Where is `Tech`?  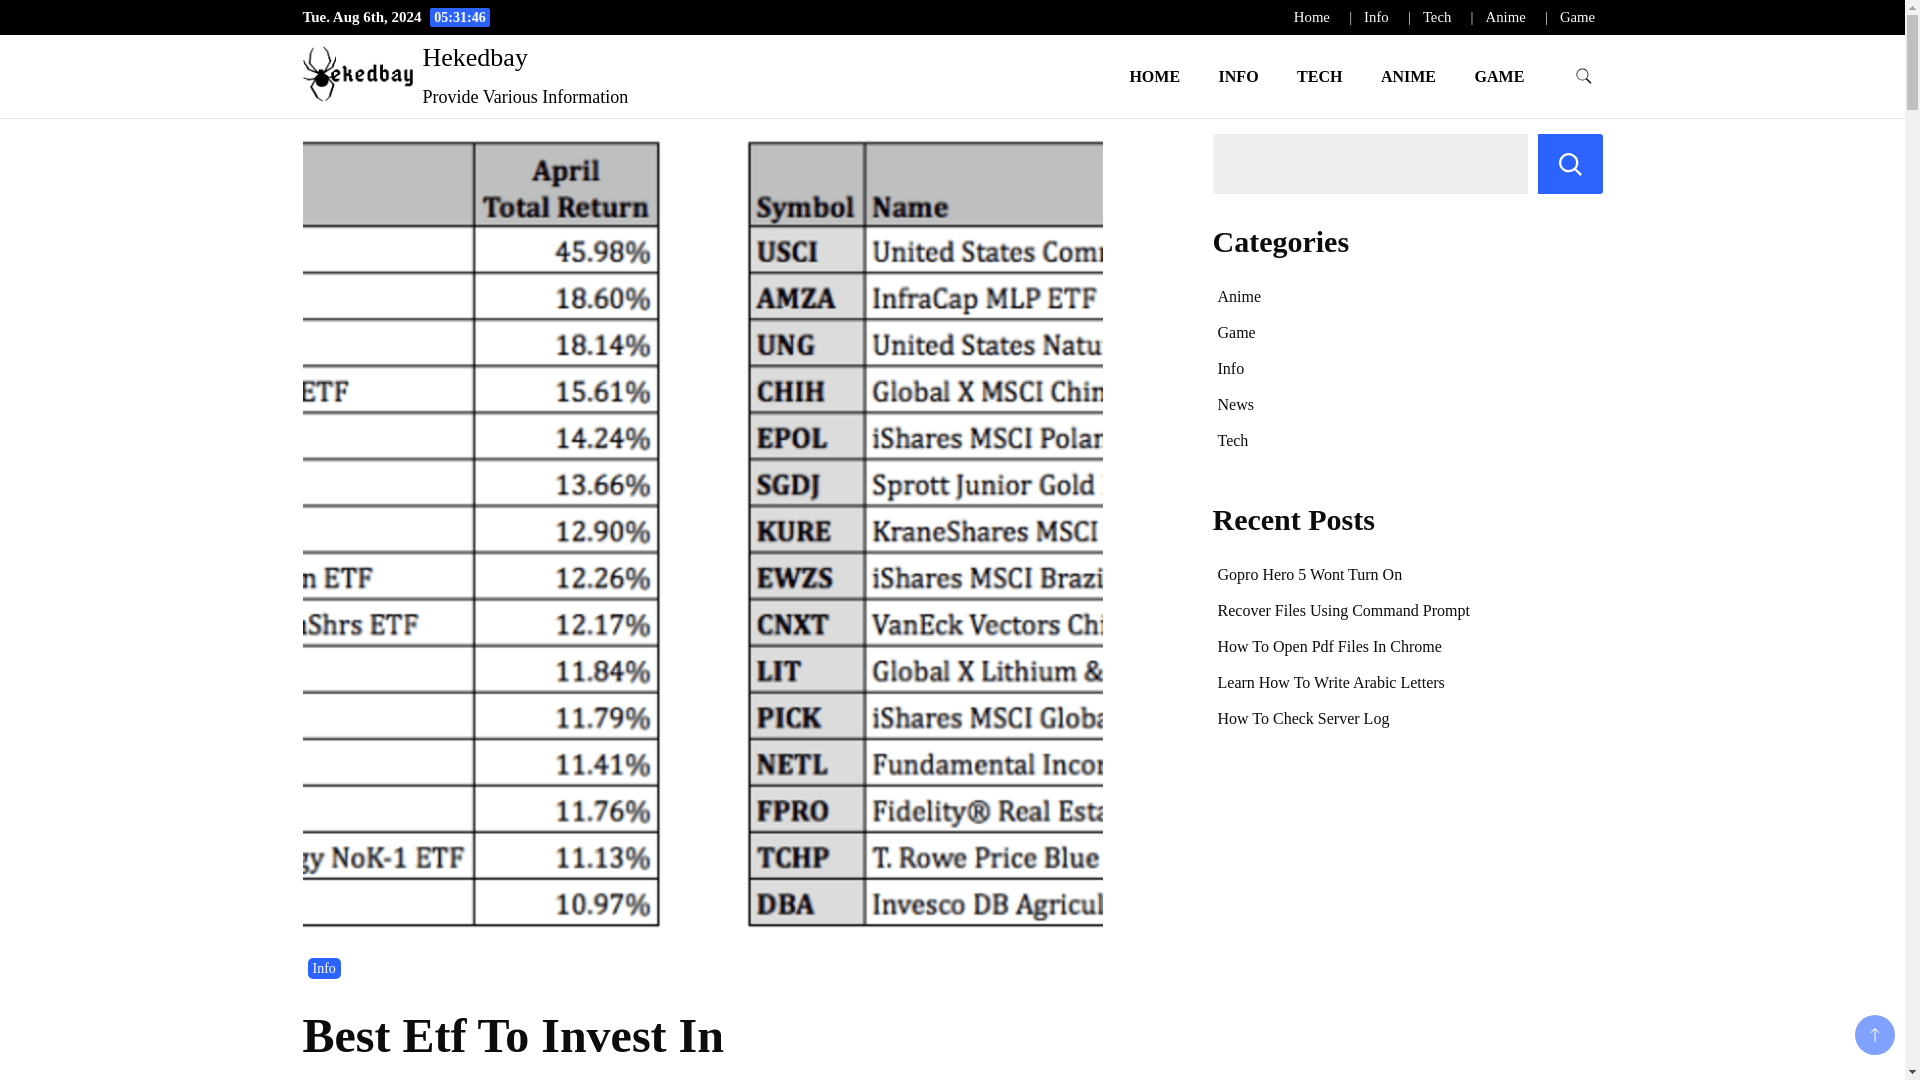 Tech is located at coordinates (1436, 16).